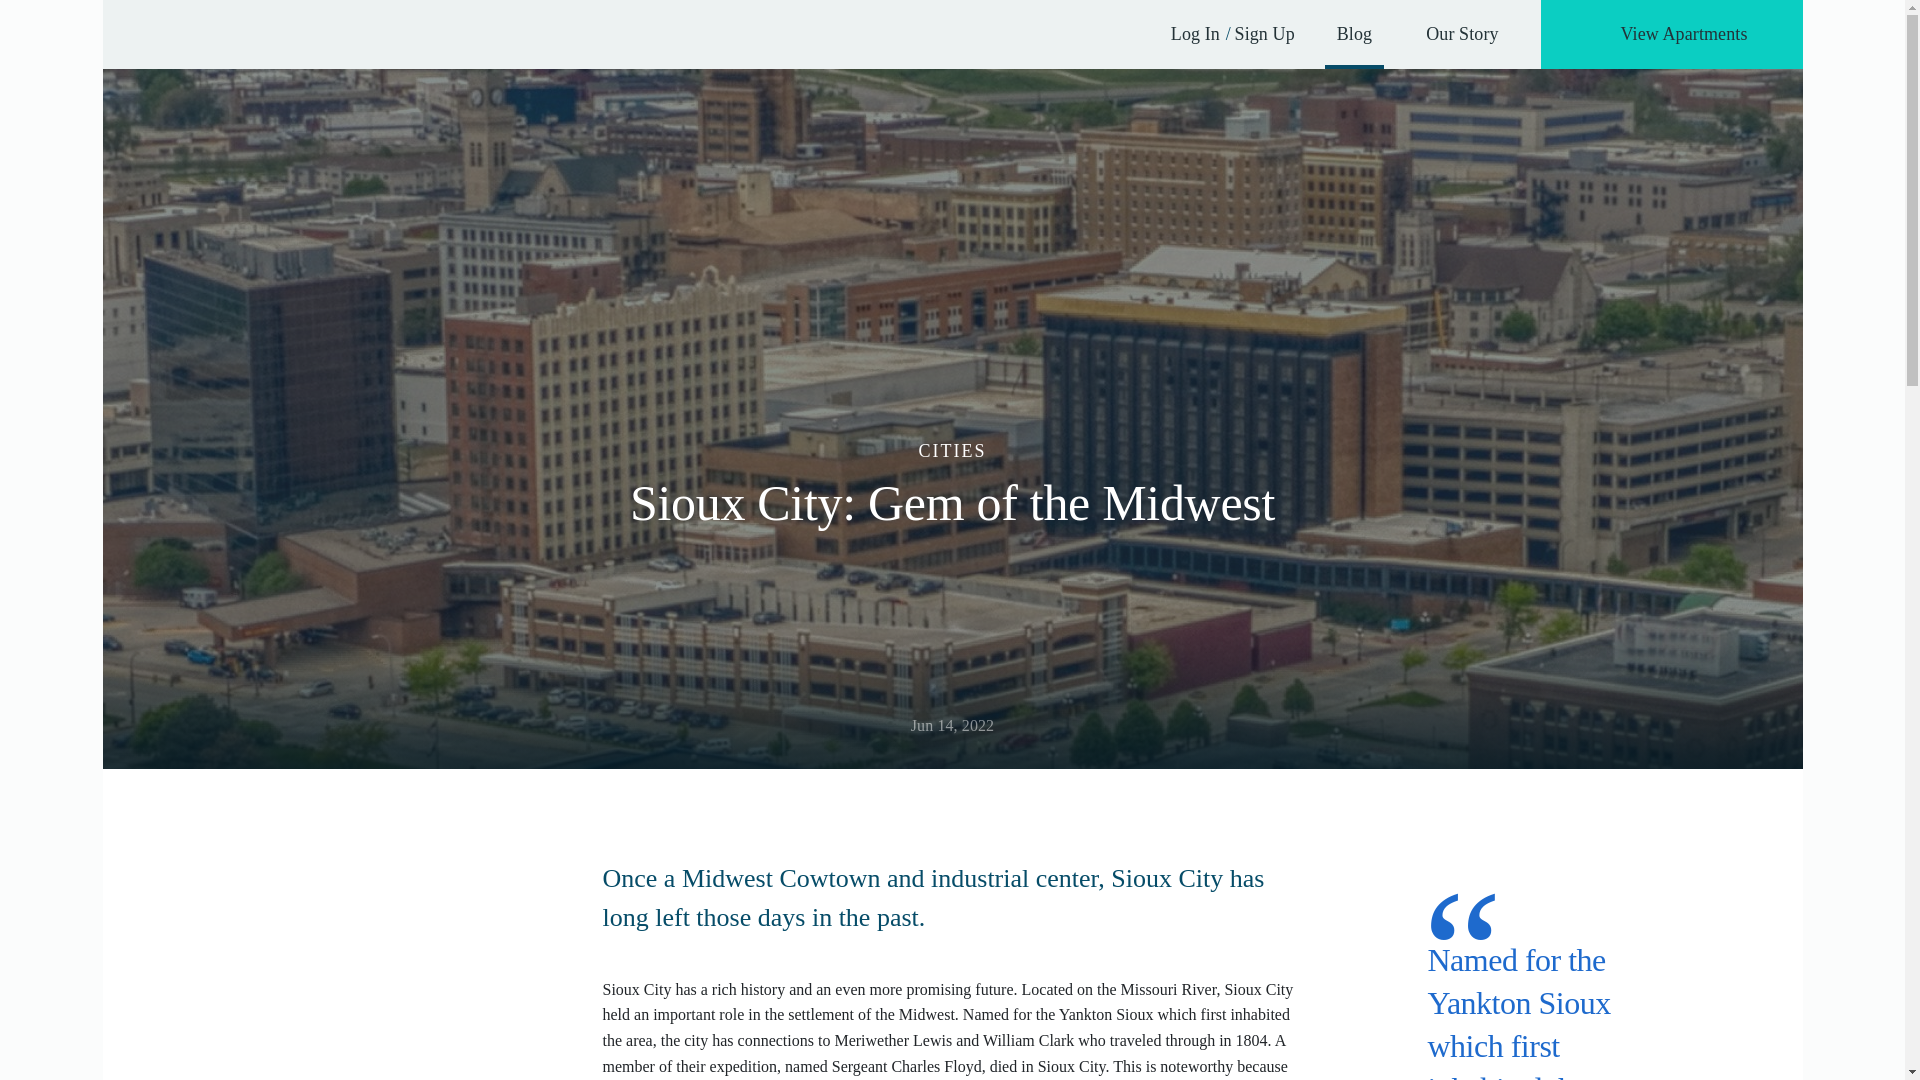 The width and height of the screenshot is (1920, 1080). Describe the element at coordinates (1672, 34) in the screenshot. I see `View Apartments` at that location.